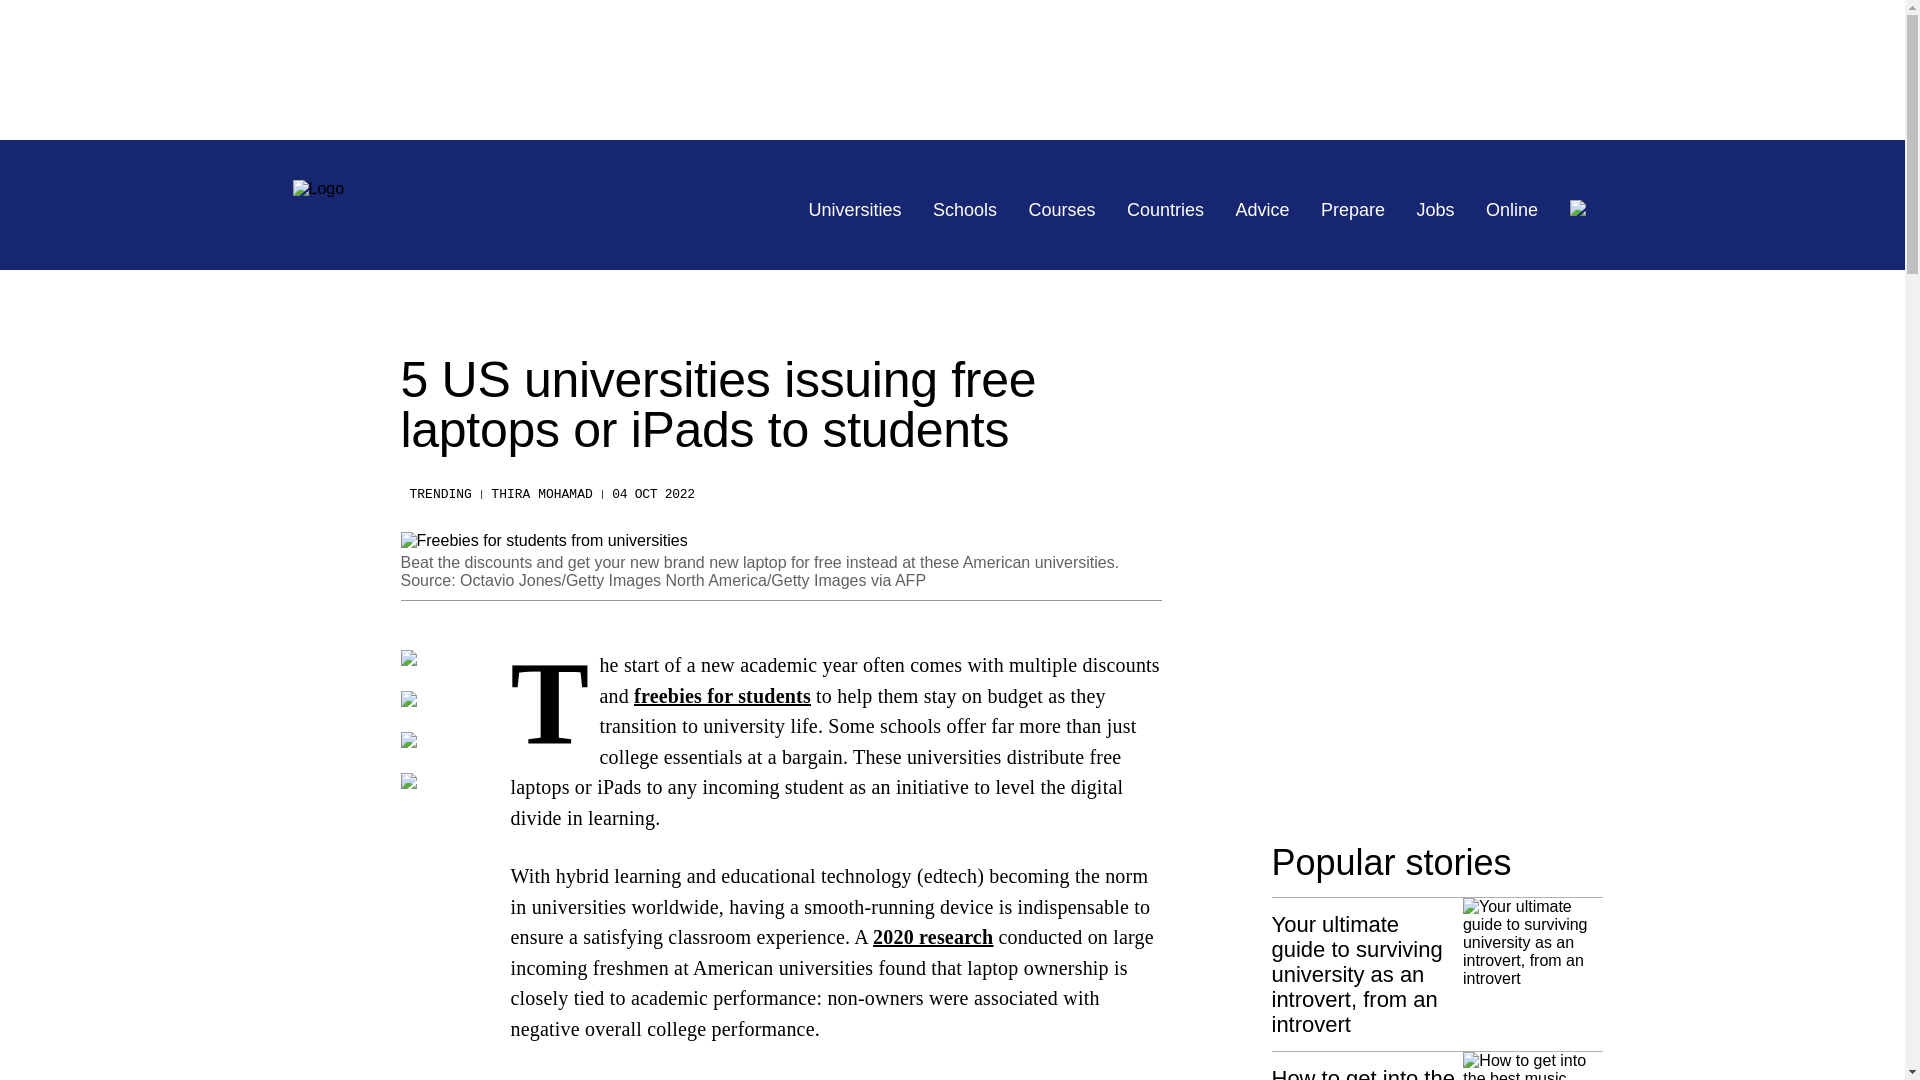 The height and width of the screenshot is (1080, 1920). What do you see at coordinates (1062, 210) in the screenshot?
I see `Courses` at bounding box center [1062, 210].